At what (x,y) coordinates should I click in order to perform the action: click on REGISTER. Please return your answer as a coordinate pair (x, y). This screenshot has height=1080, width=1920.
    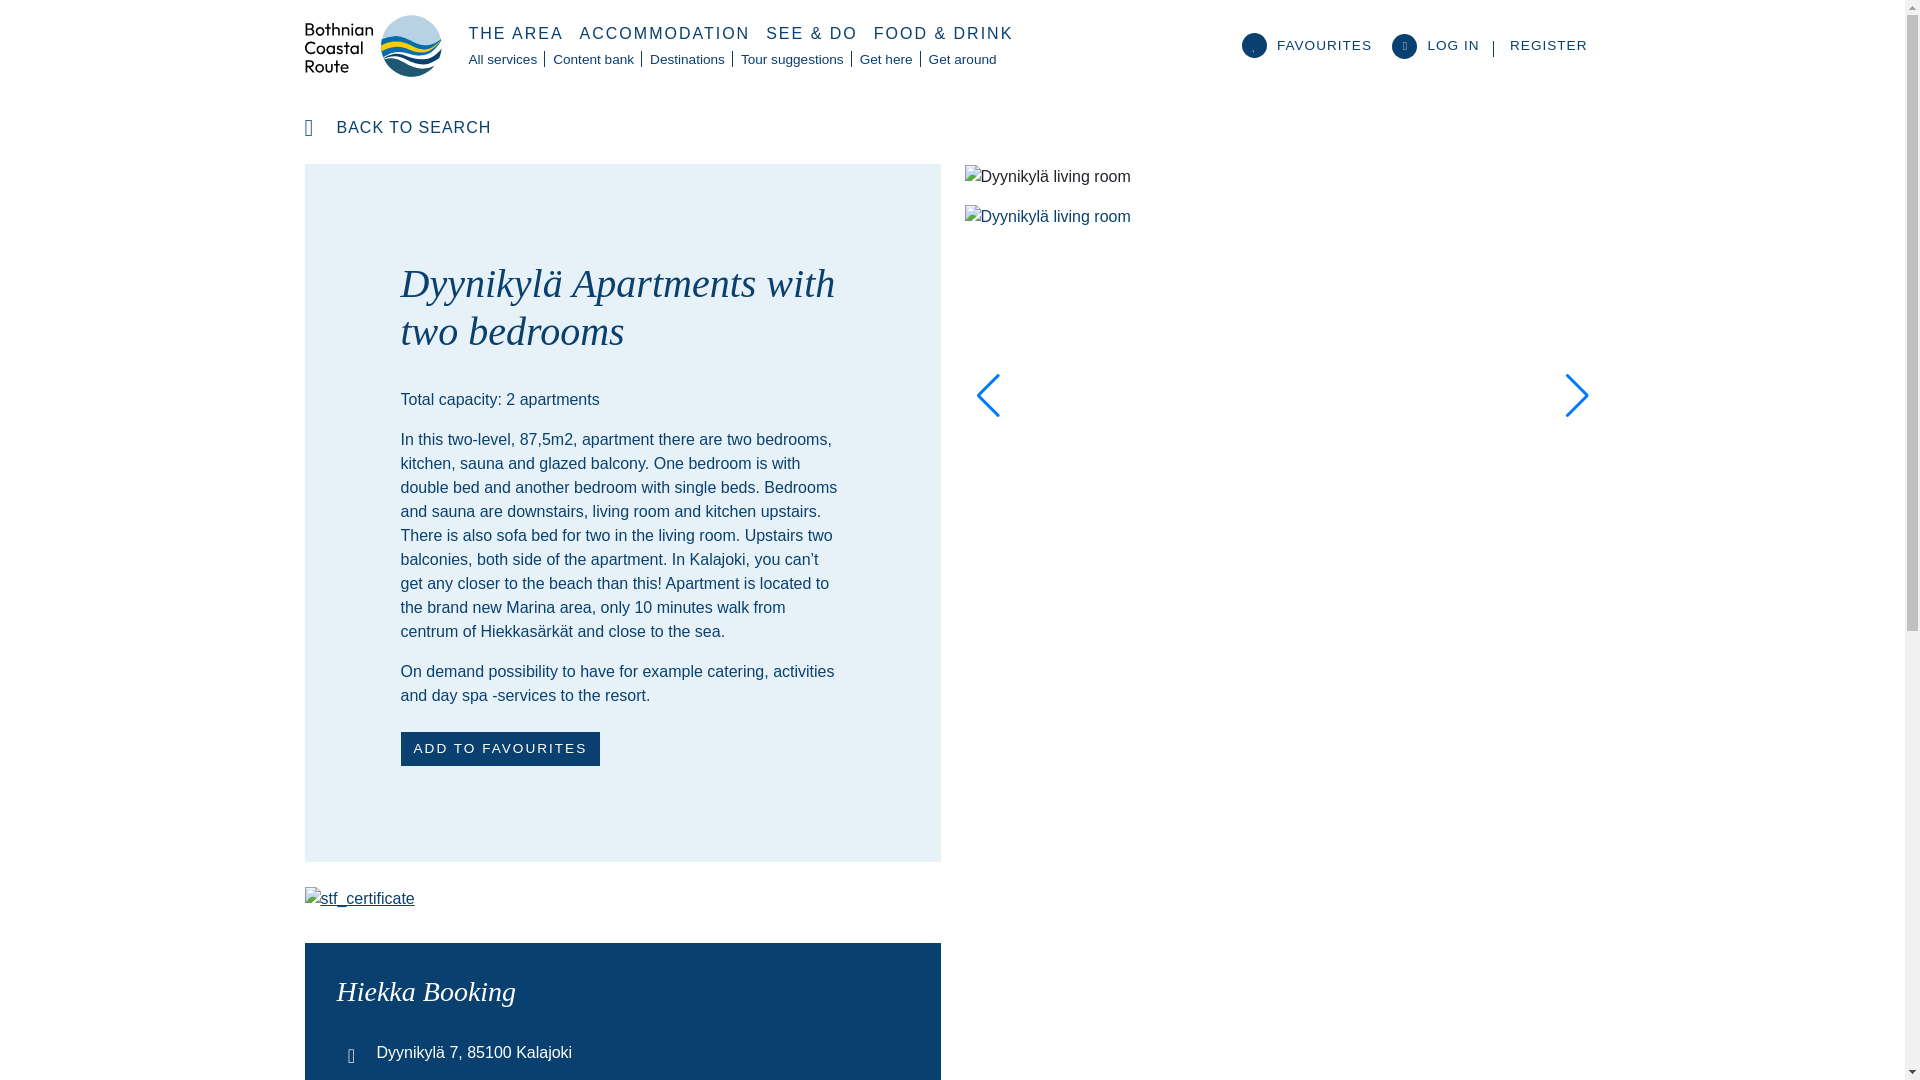
    Looking at the image, I should click on (1548, 44).